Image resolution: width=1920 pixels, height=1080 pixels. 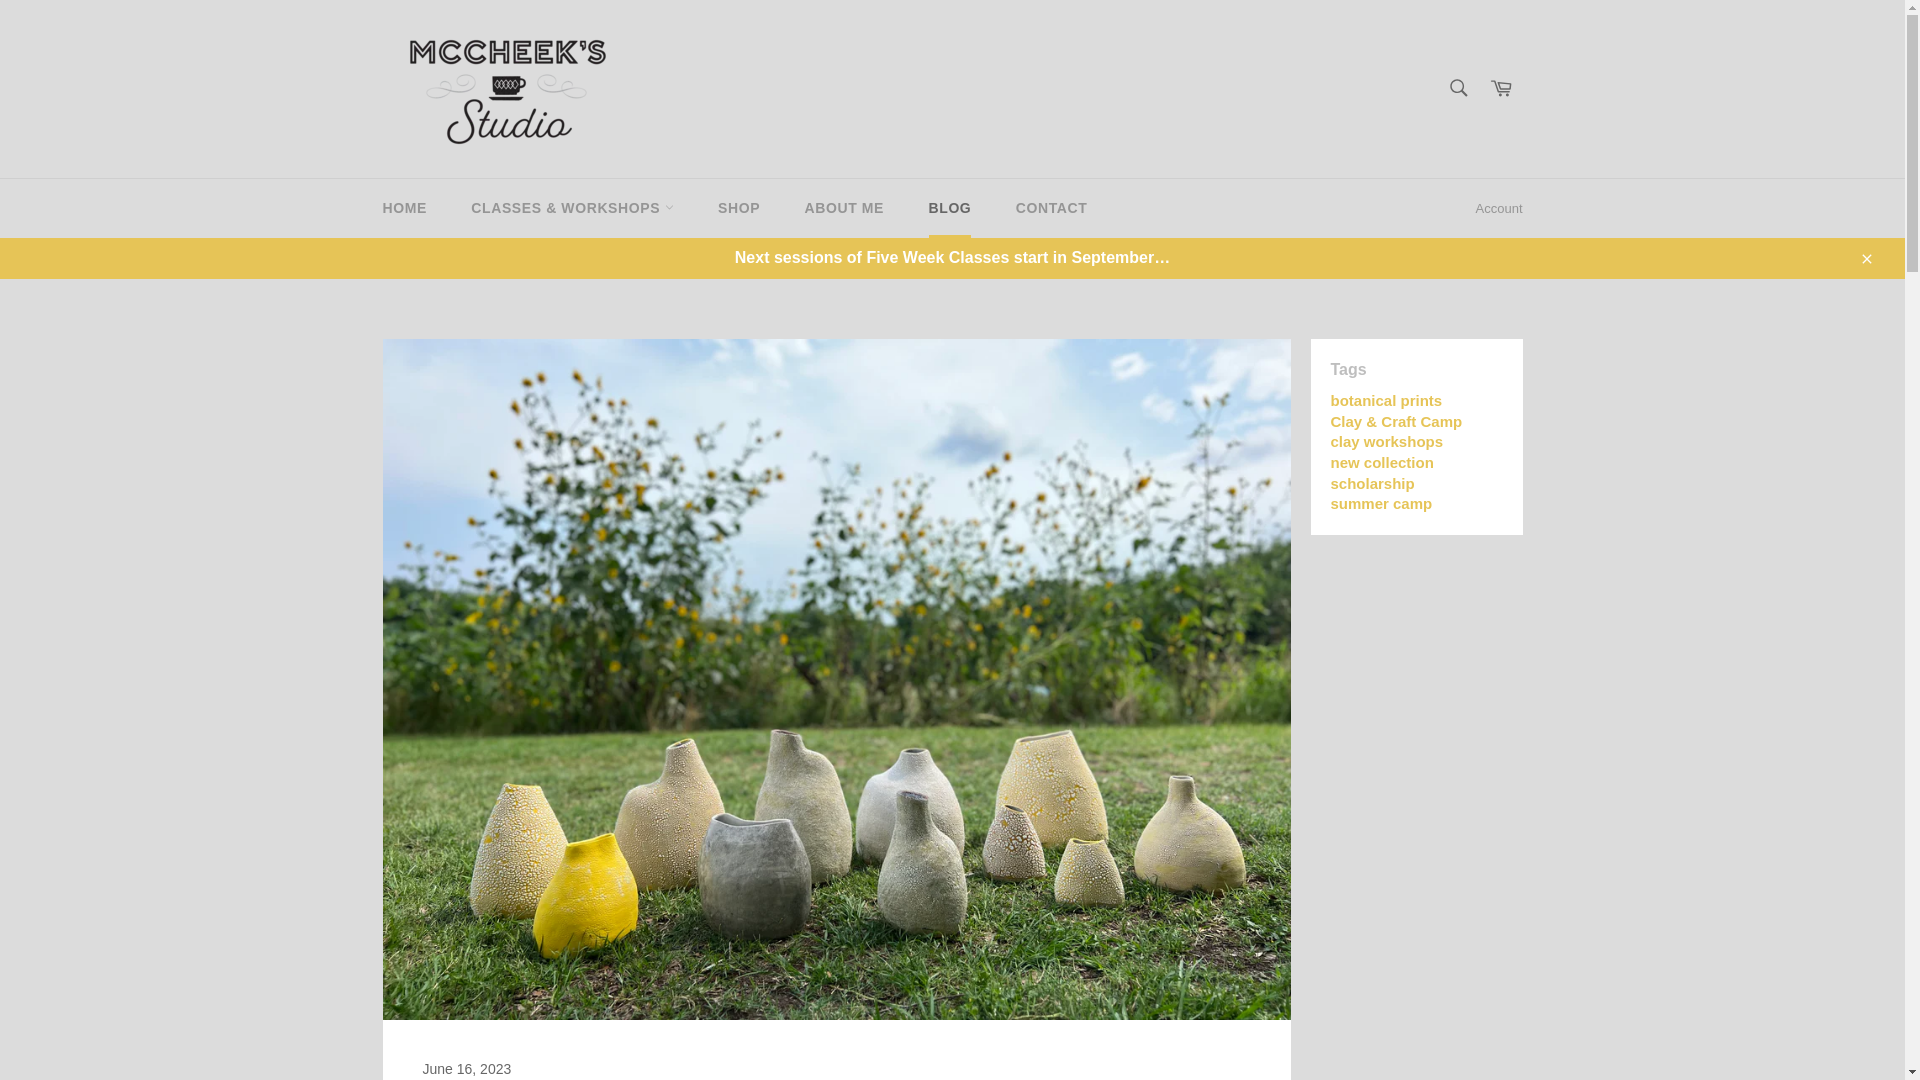 I want to click on Show articles tagged new collection, so click(x=1381, y=462).